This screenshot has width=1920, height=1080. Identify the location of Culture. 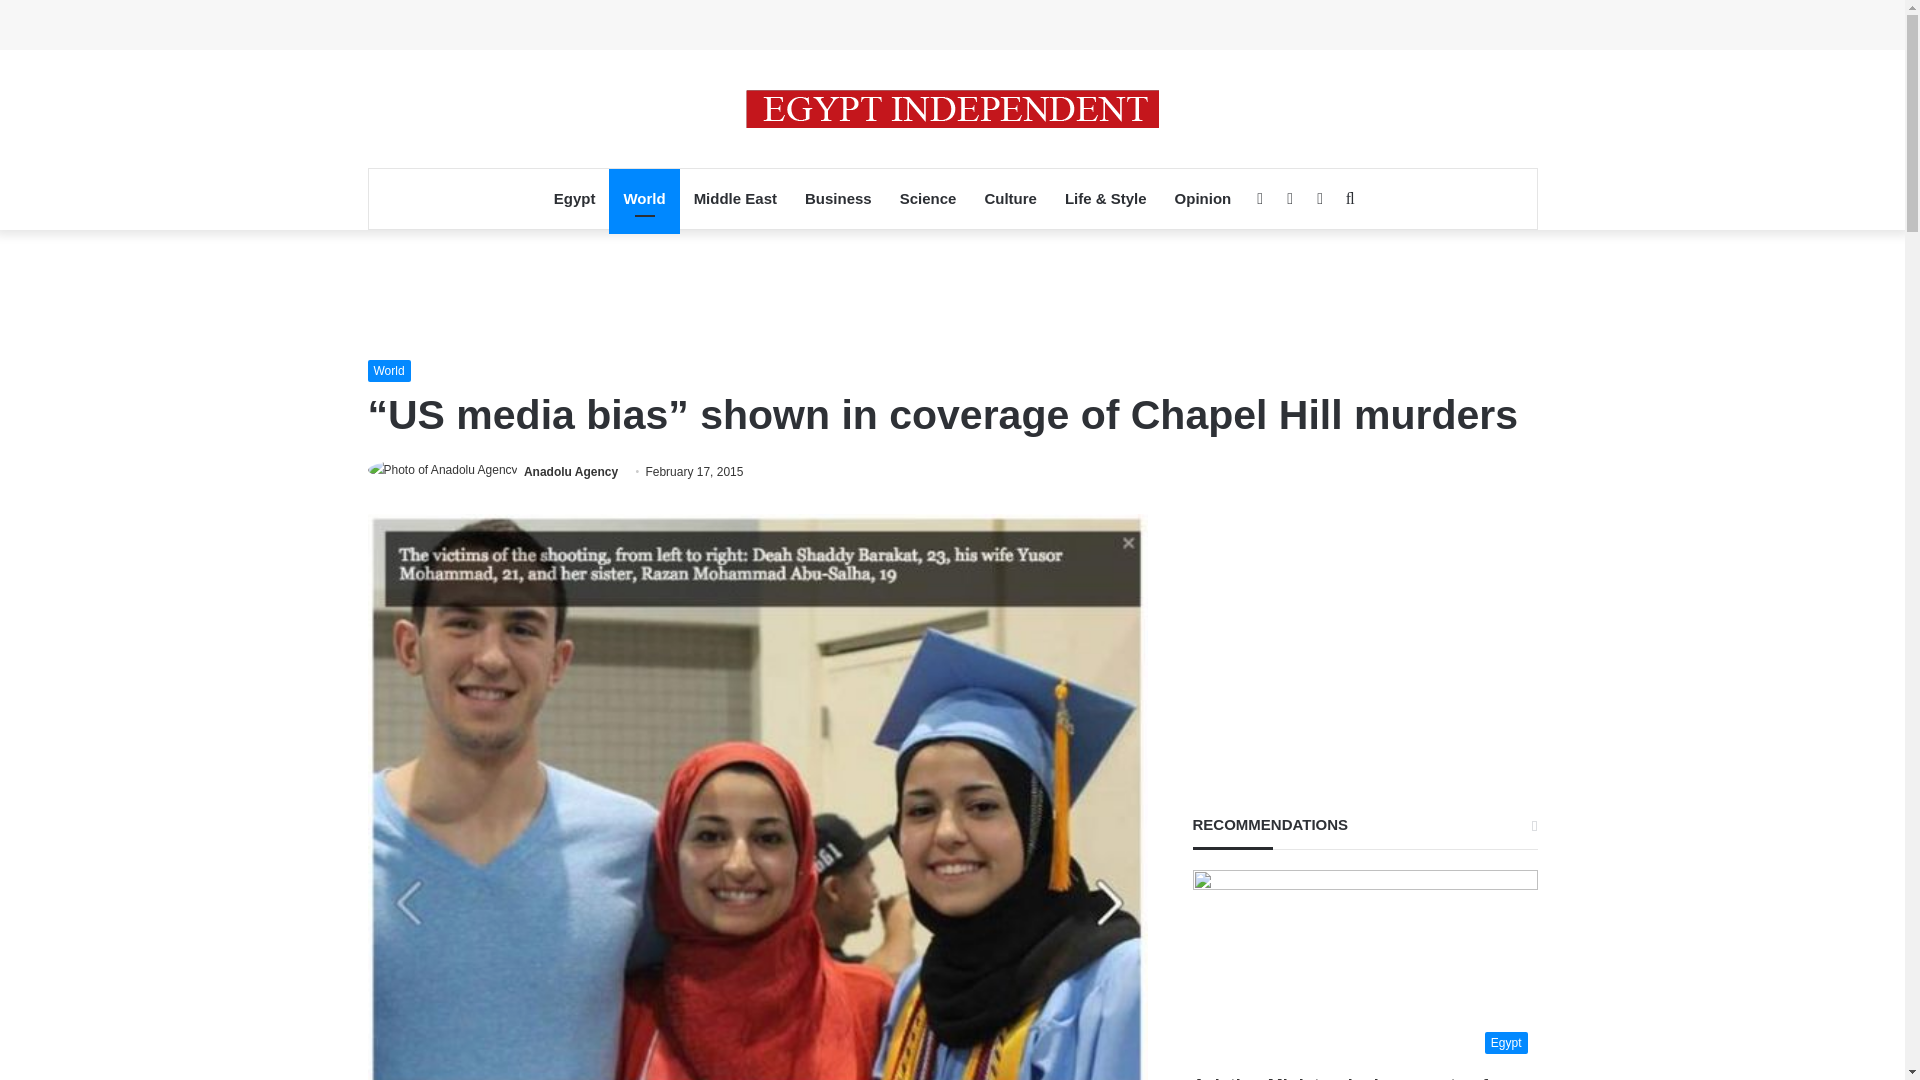
(1010, 198).